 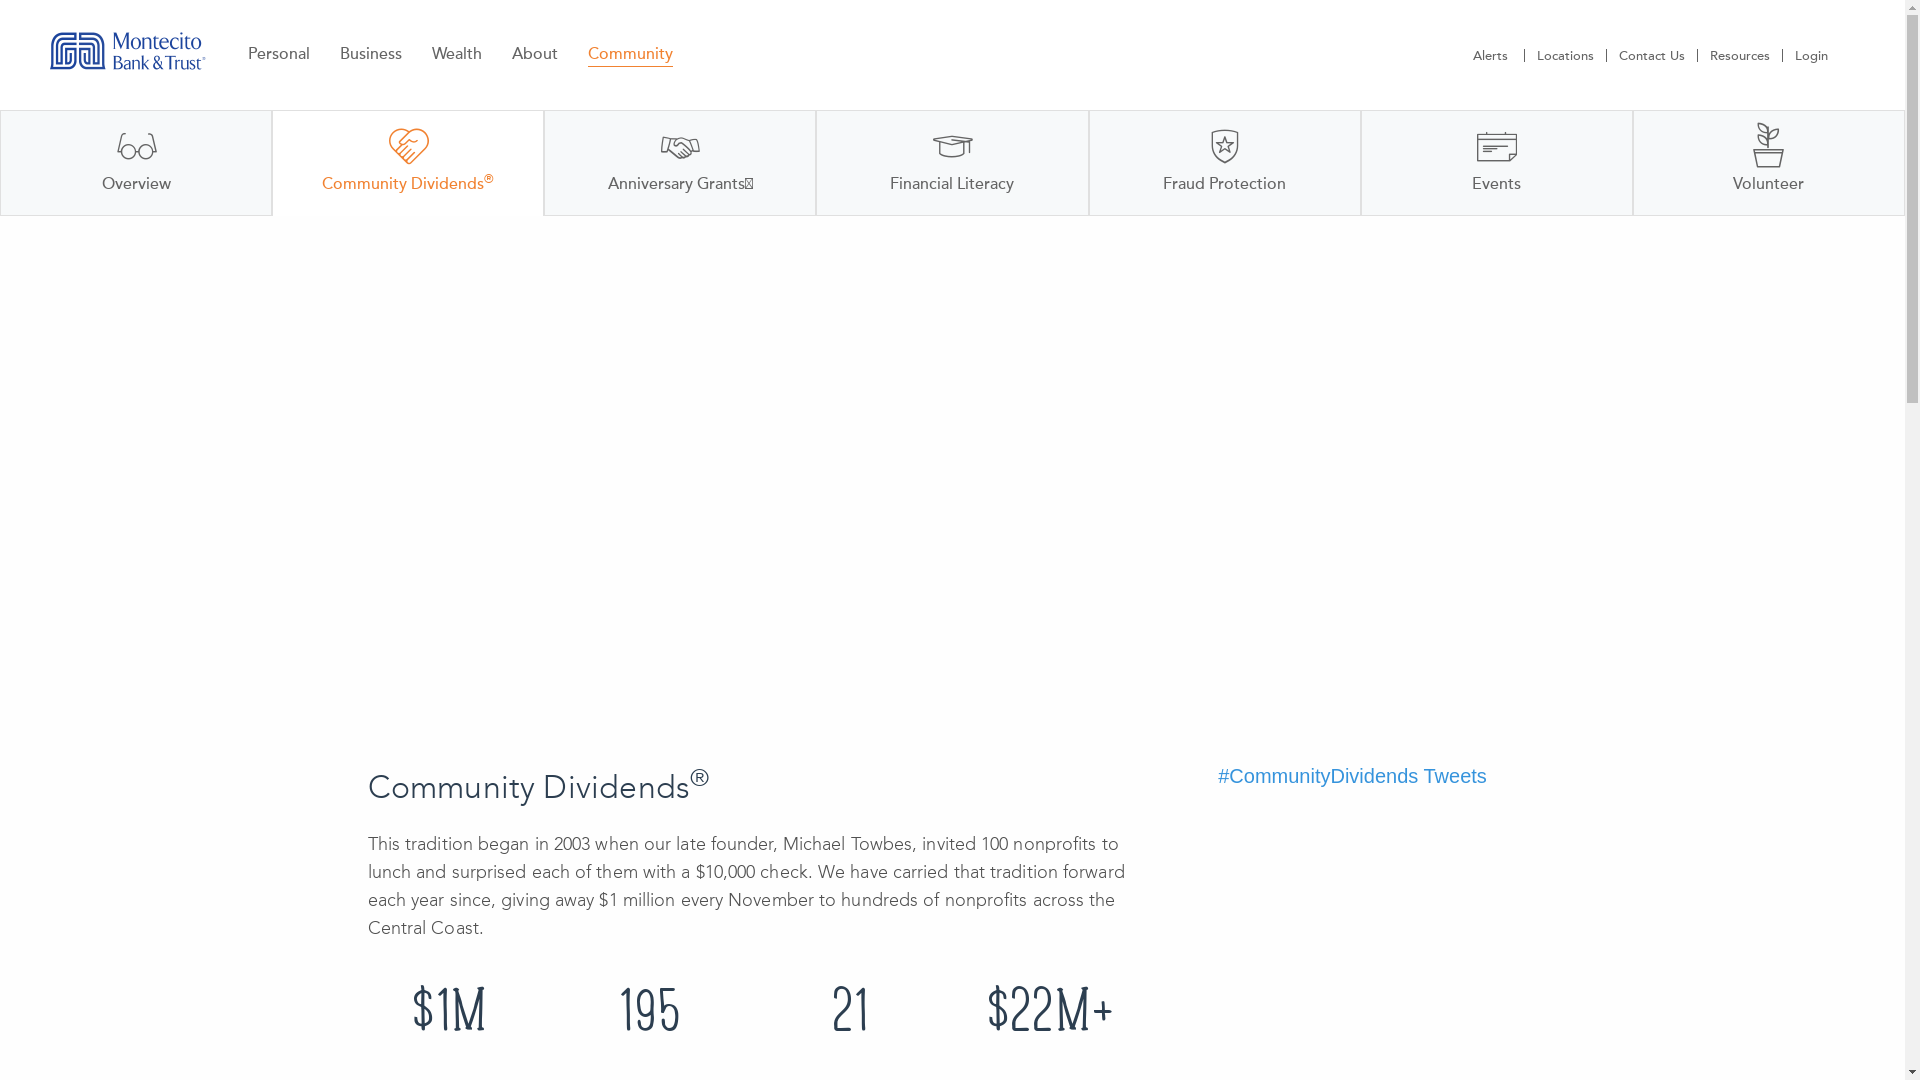 I want to click on Resources, so click(x=1740, y=56).